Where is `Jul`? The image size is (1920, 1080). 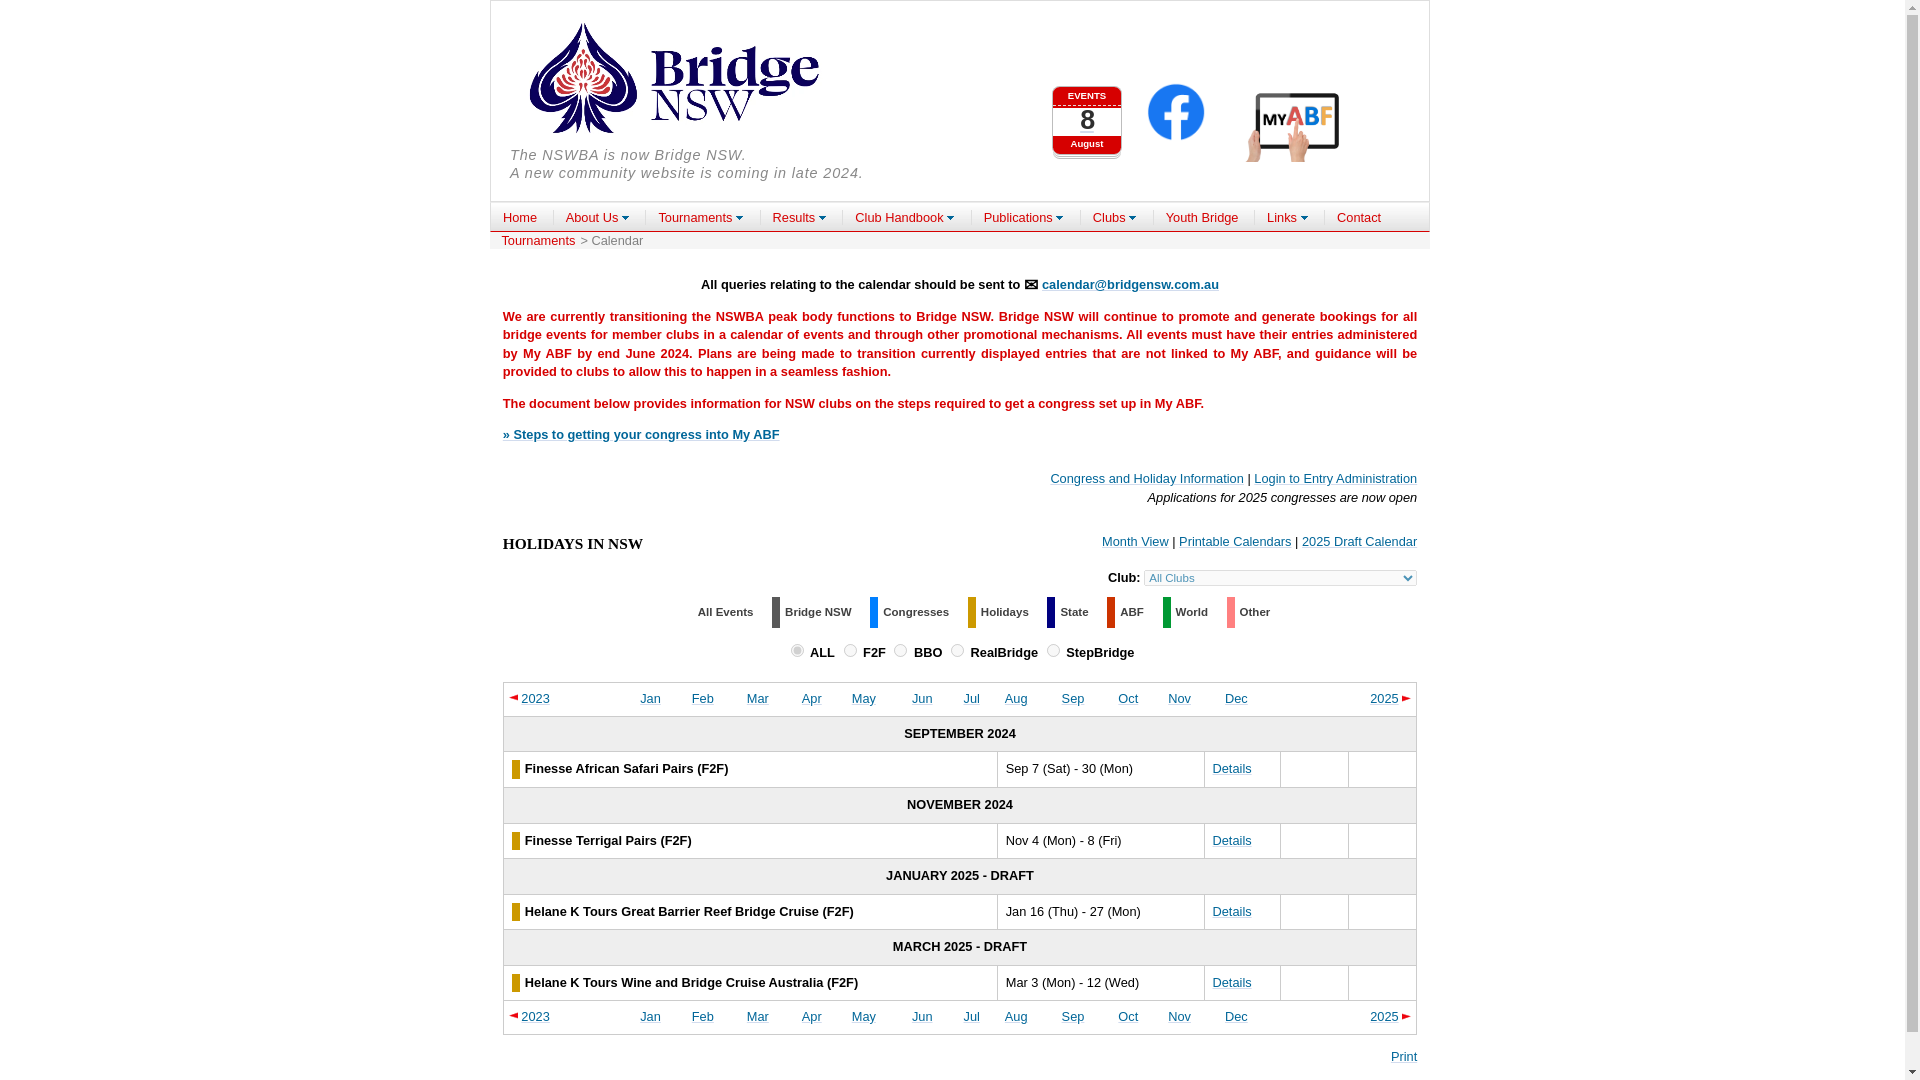
Jul is located at coordinates (726, 611).